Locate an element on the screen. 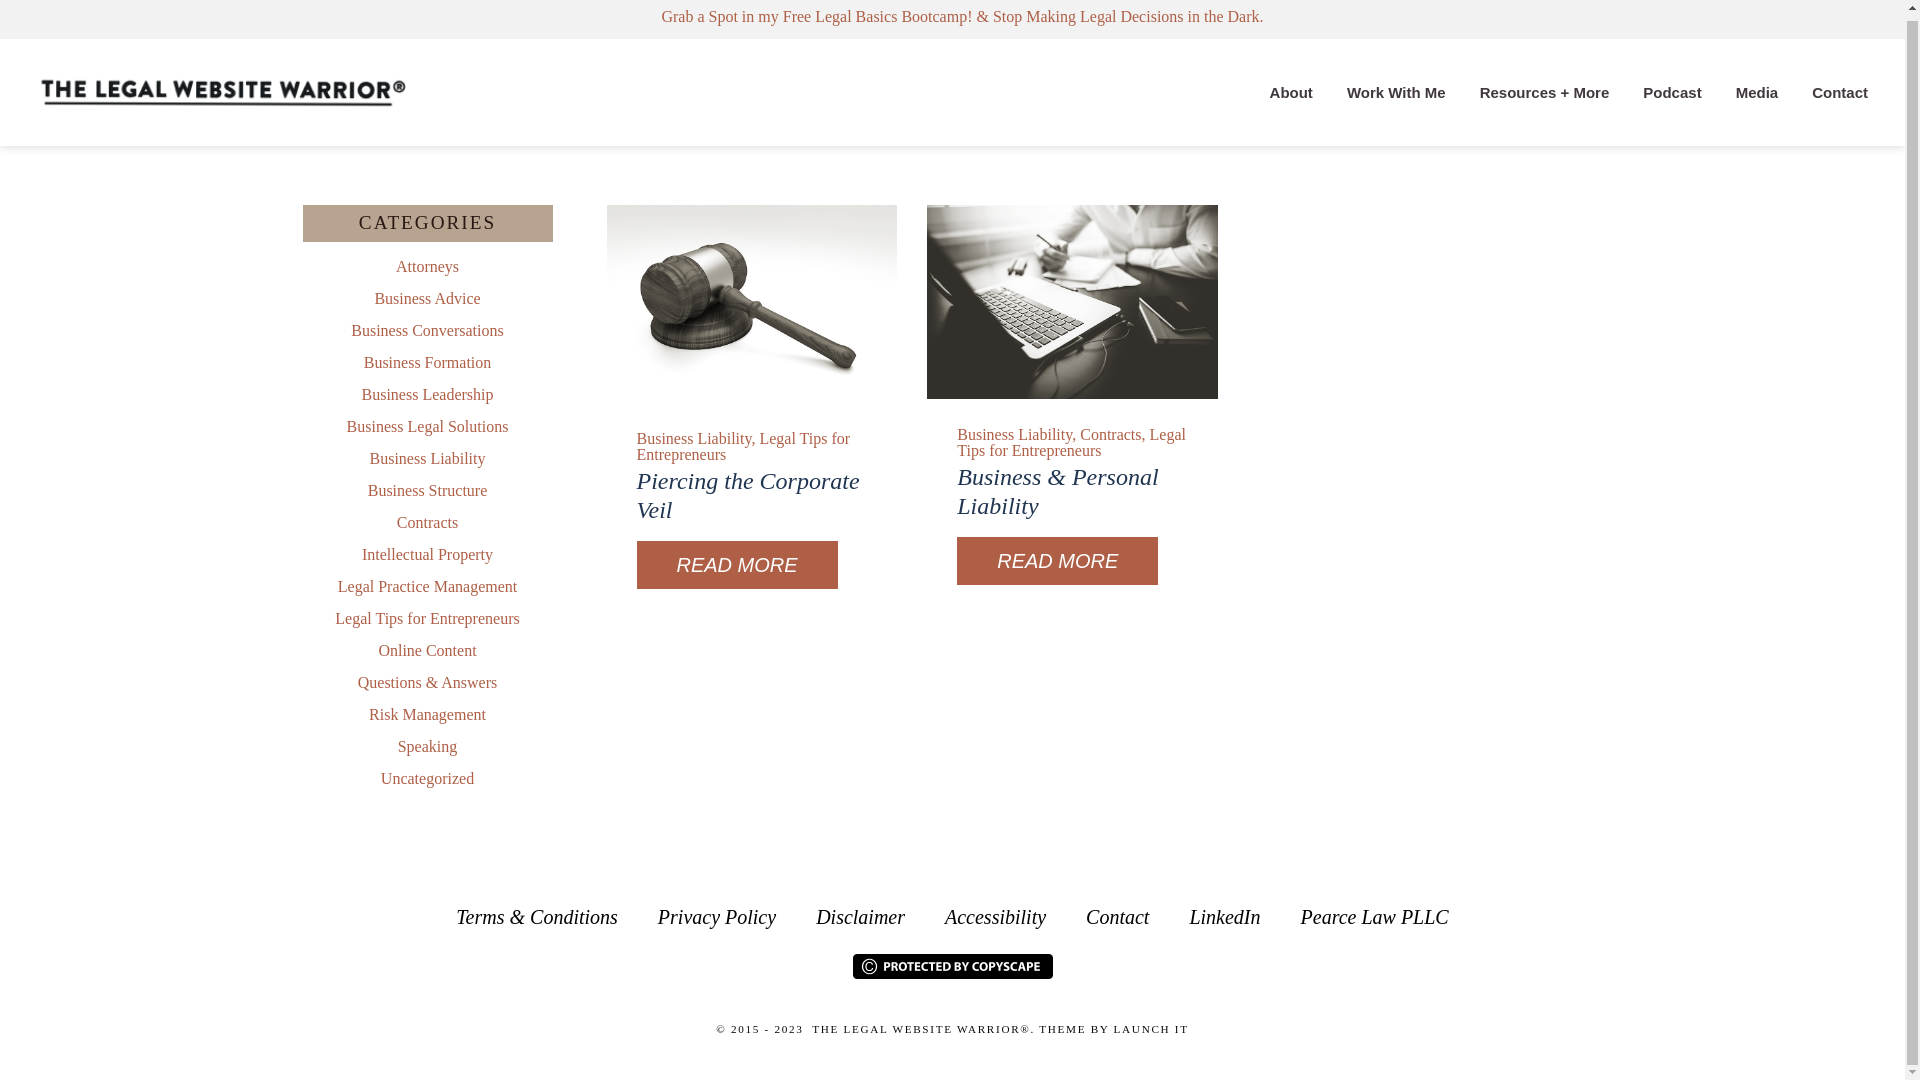 Image resolution: width=1920 pixels, height=1080 pixels. About is located at coordinates (1292, 92).